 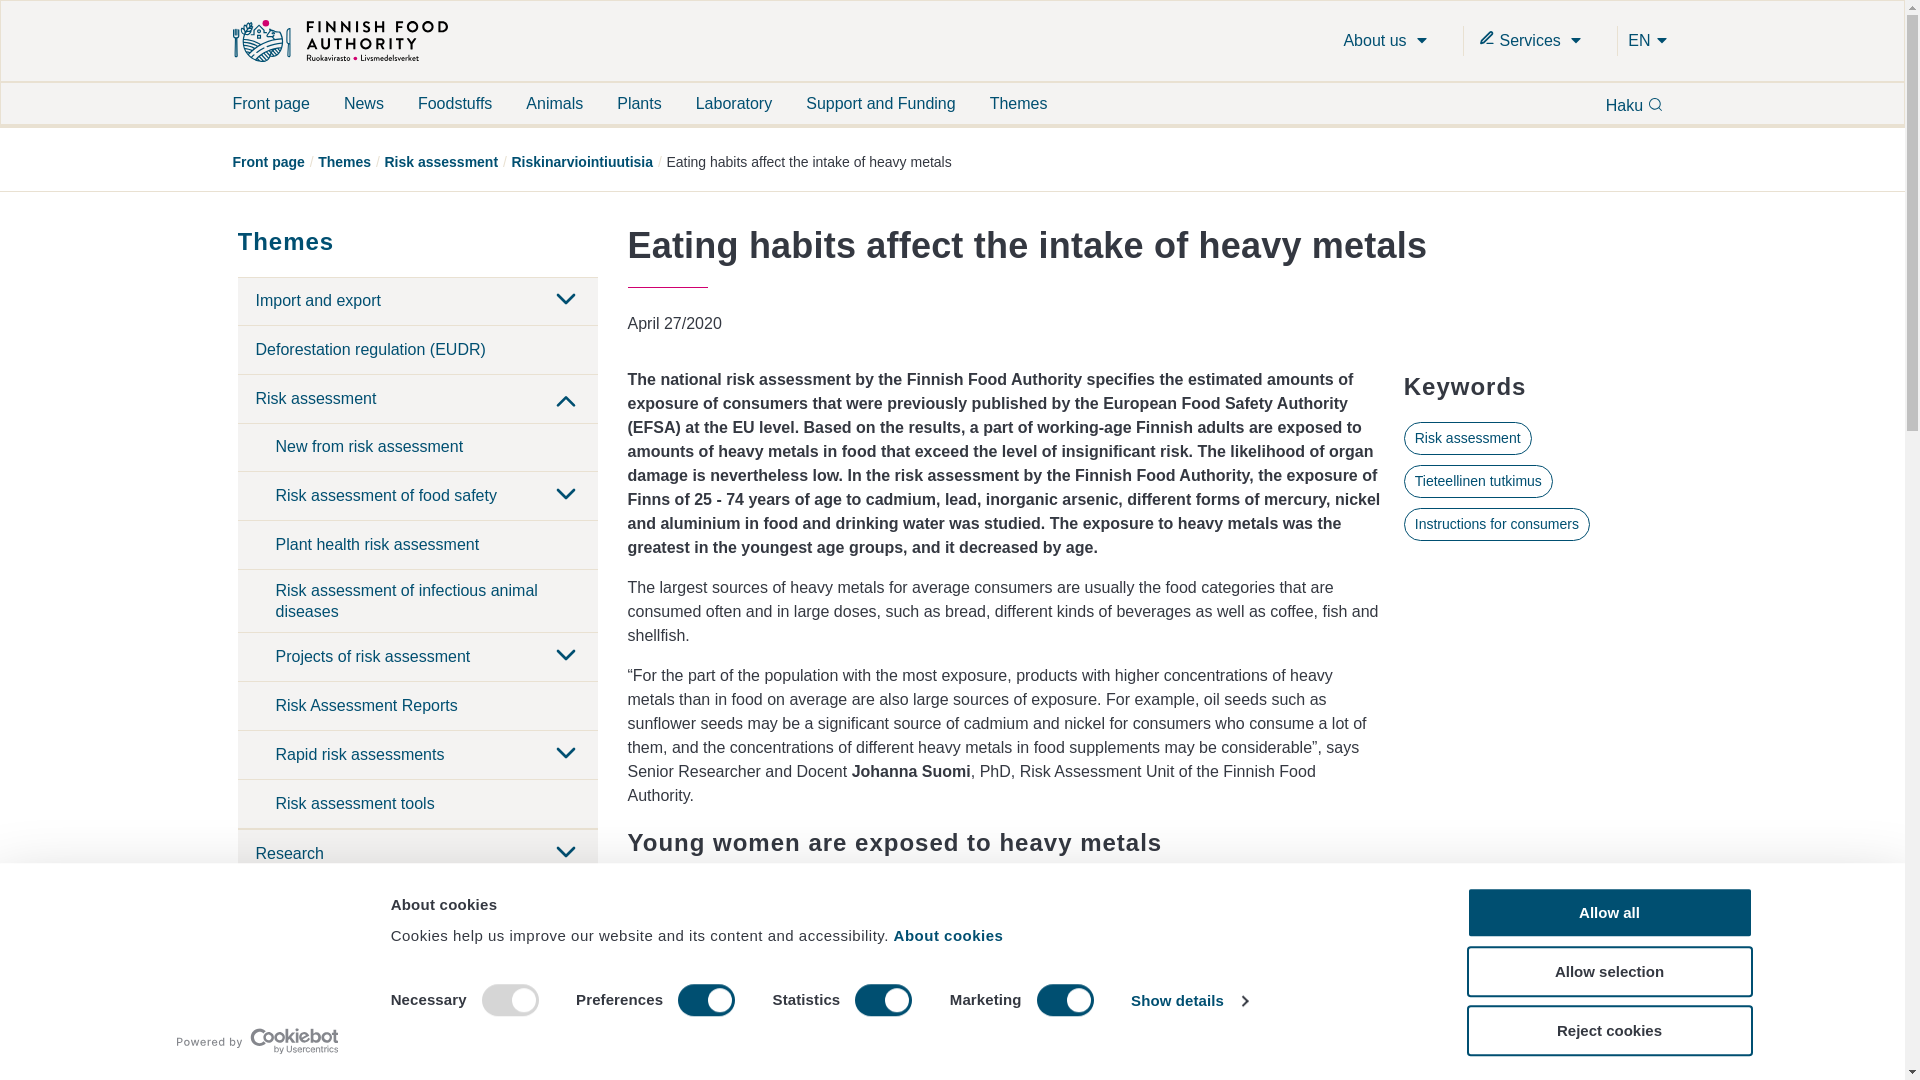 What do you see at coordinates (1608, 1030) in the screenshot?
I see `Reject cookies` at bounding box center [1608, 1030].